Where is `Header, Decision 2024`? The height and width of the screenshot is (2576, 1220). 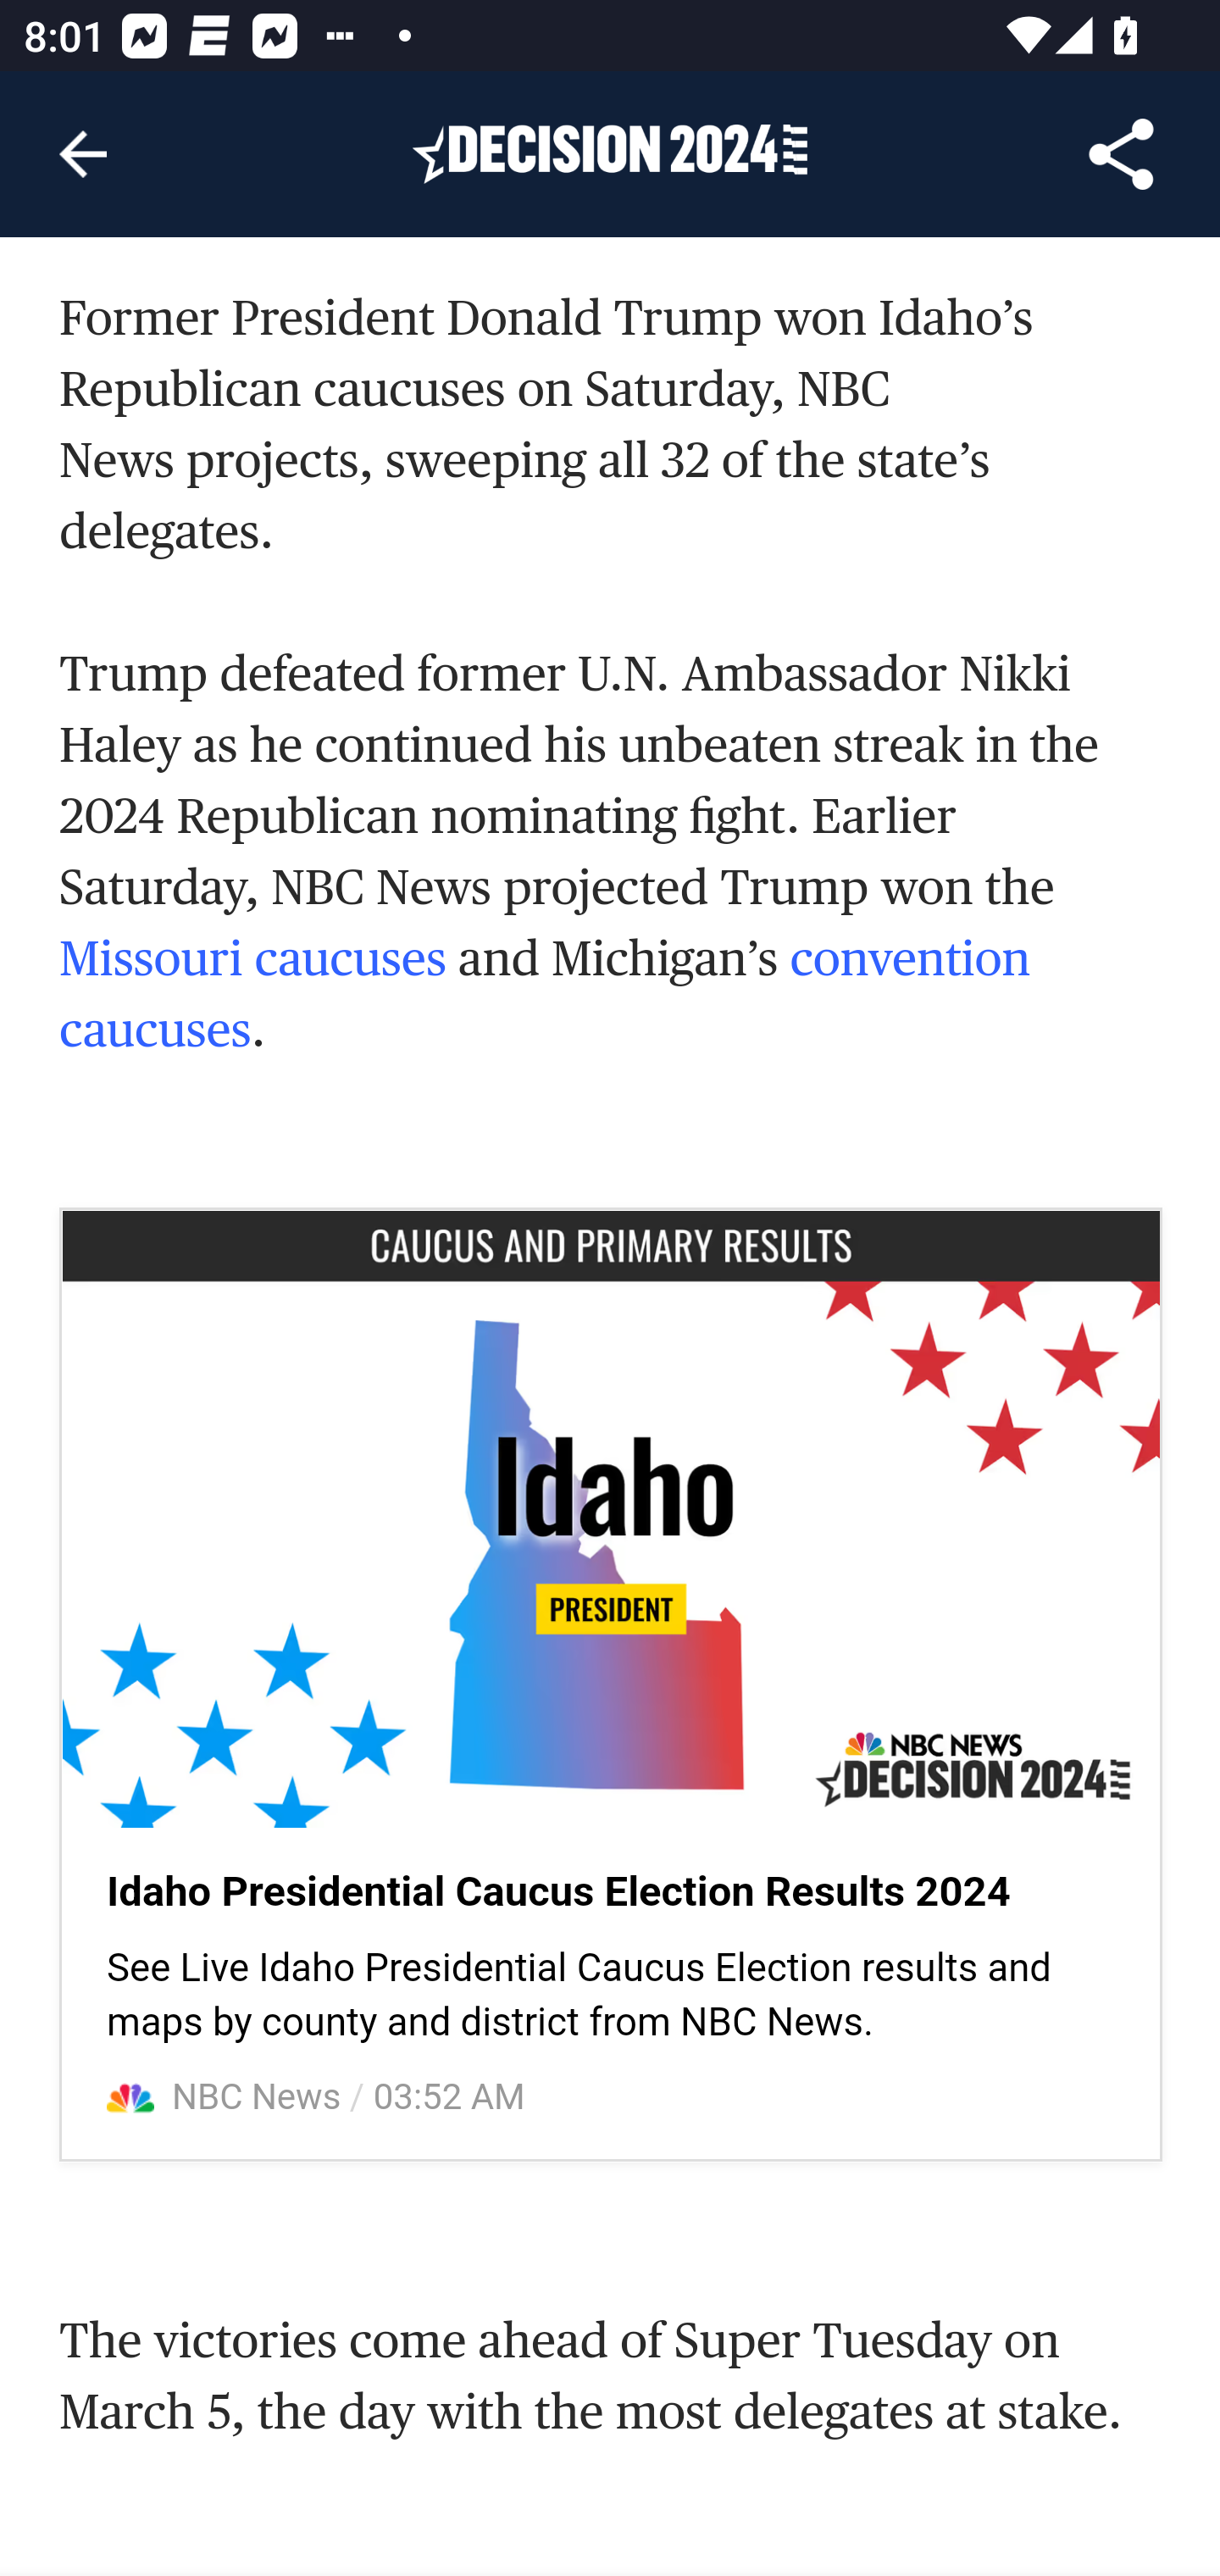 Header, Decision 2024 is located at coordinates (610, 153).